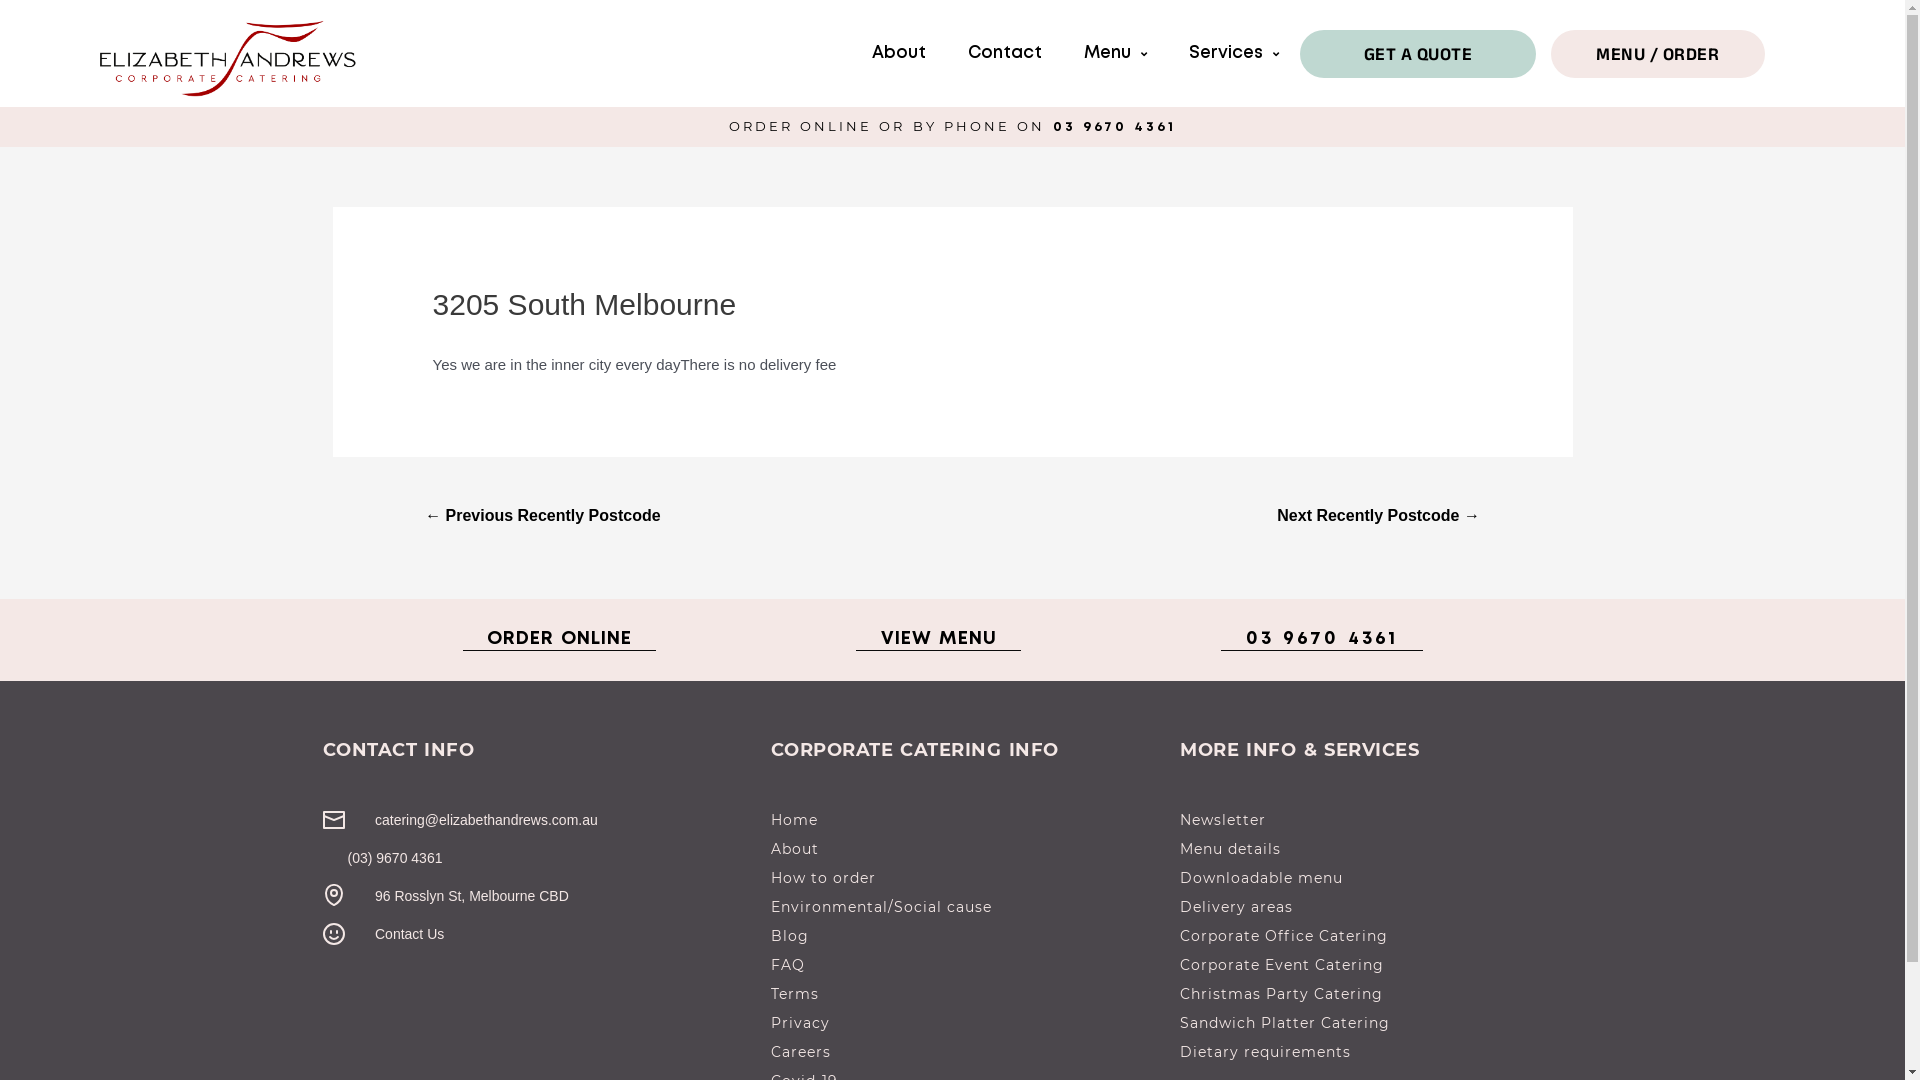 The image size is (1920, 1080). What do you see at coordinates (1379, 820) in the screenshot?
I see `Newsletter` at bounding box center [1379, 820].